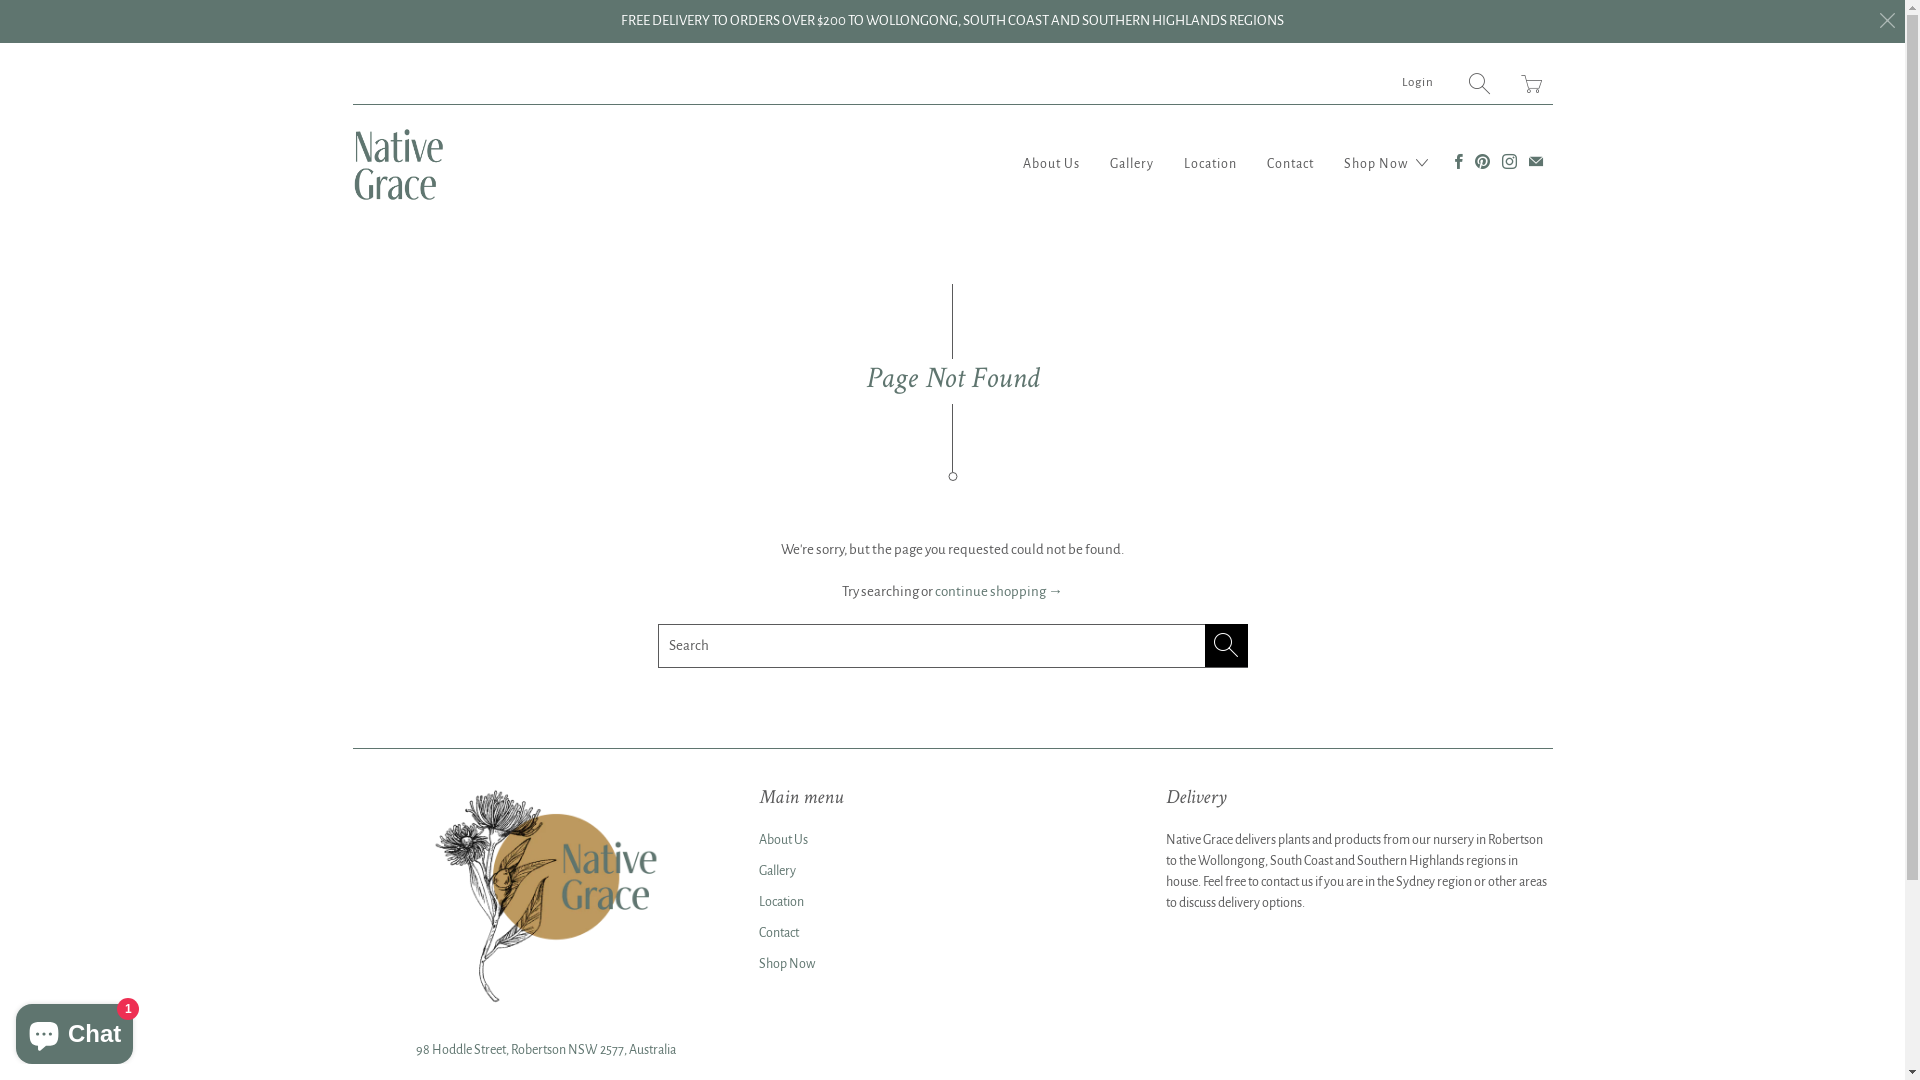  What do you see at coordinates (1132, 164) in the screenshot?
I see `Gallery` at bounding box center [1132, 164].